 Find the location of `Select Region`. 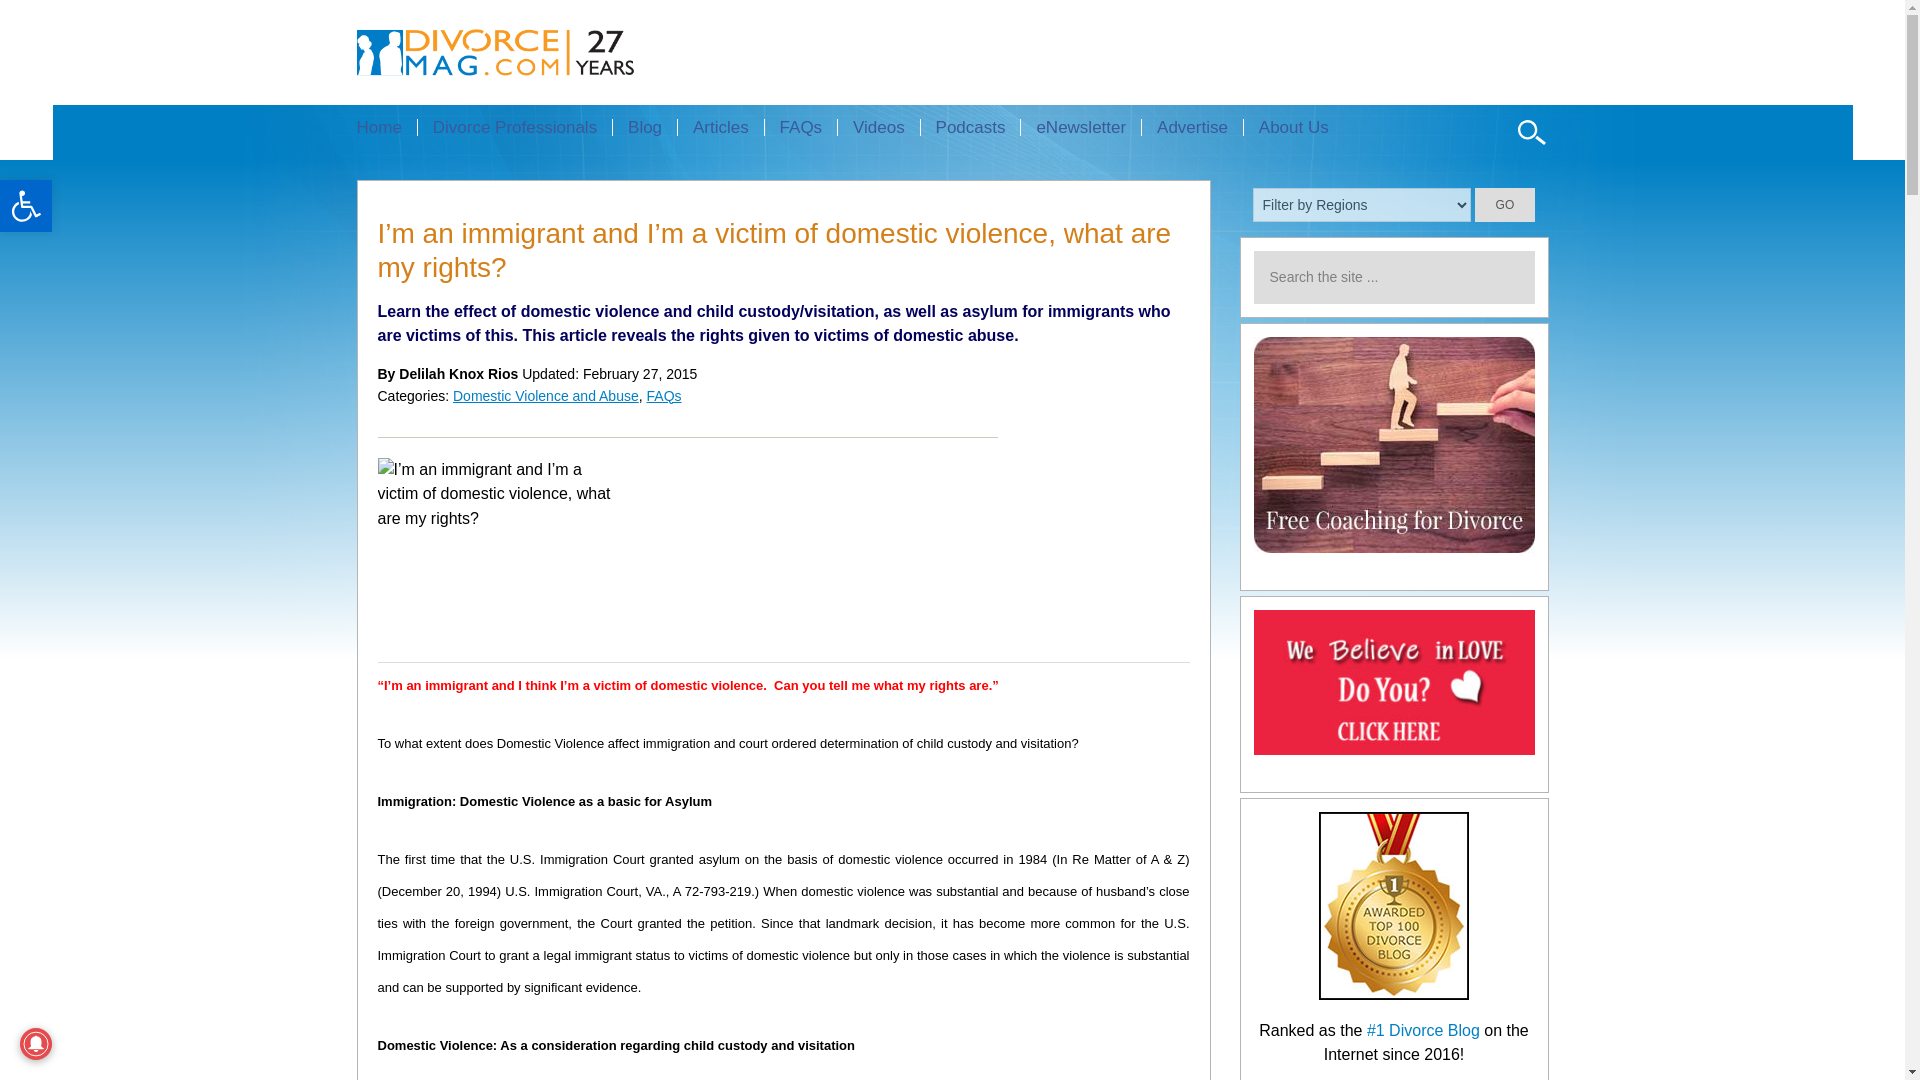

Select Region is located at coordinates (1362, 204).